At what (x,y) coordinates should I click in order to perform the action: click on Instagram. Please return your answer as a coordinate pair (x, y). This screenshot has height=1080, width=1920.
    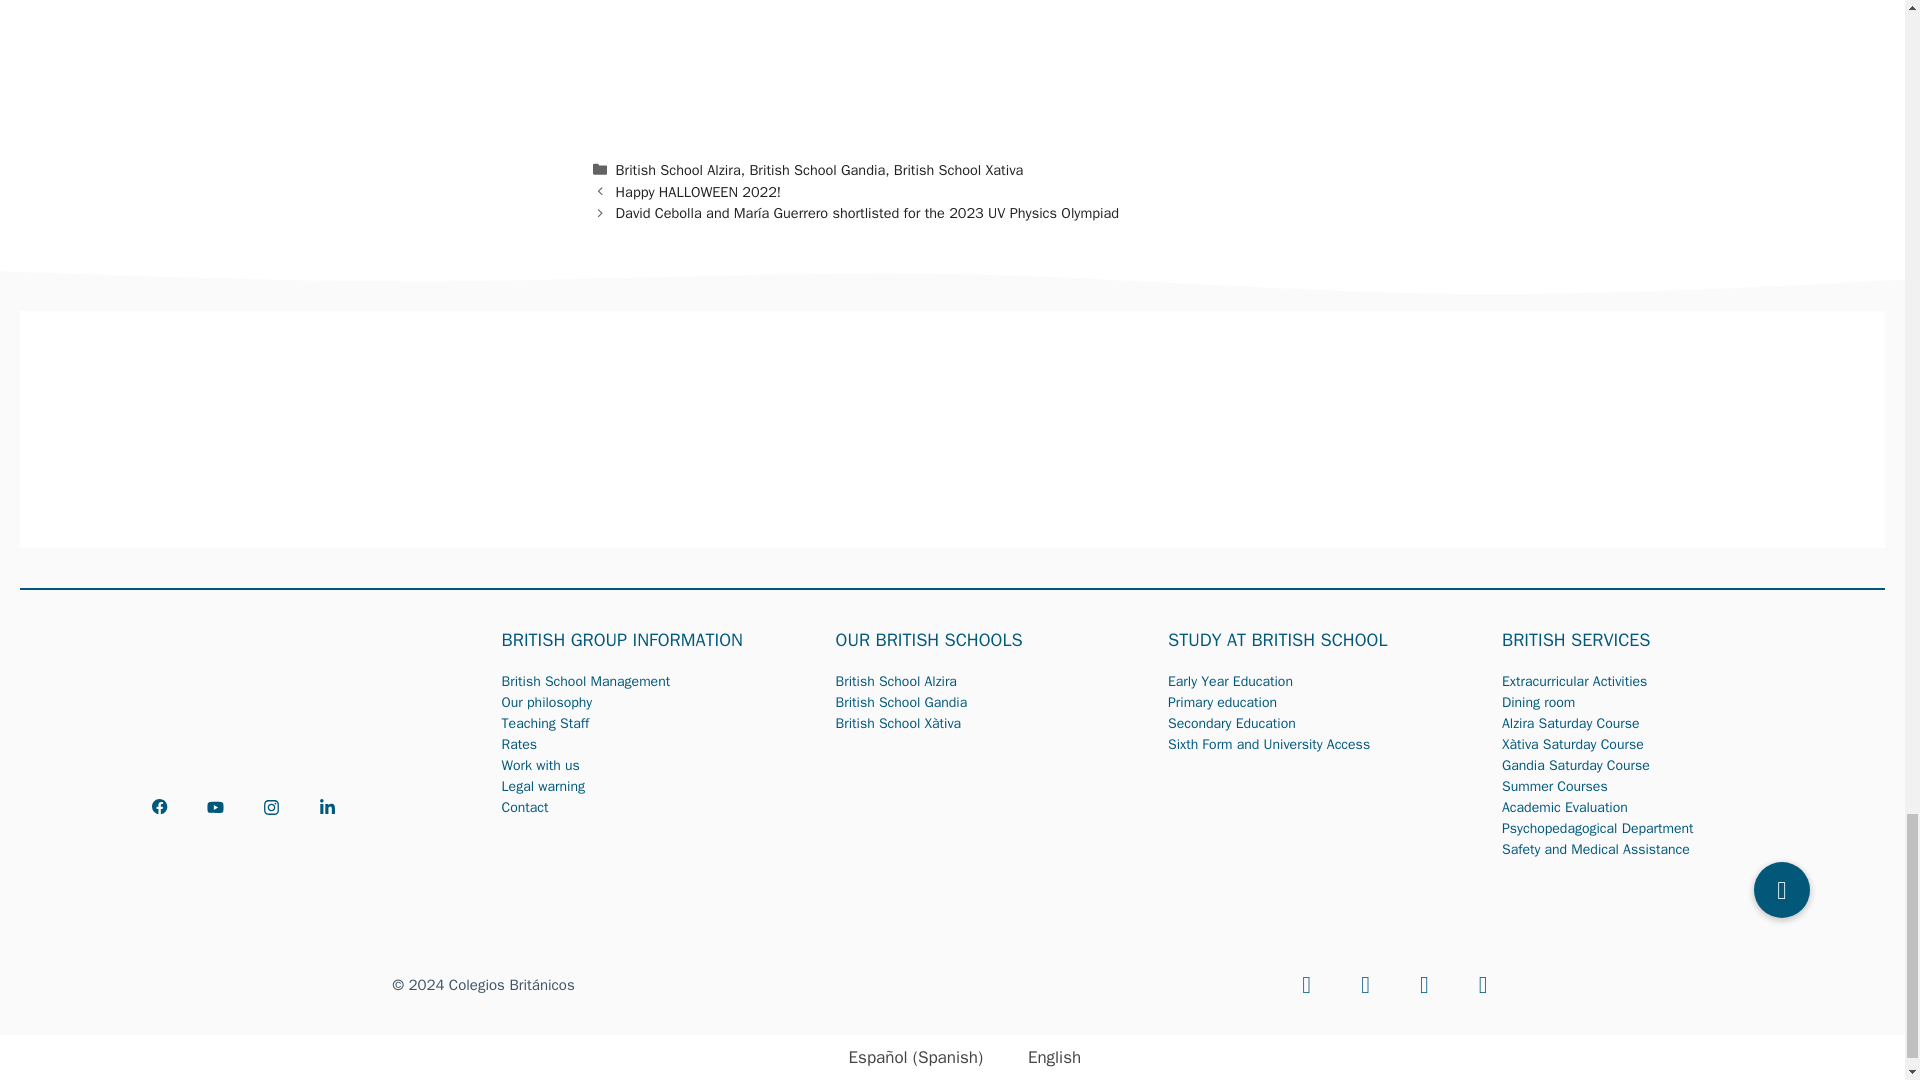
    Looking at the image, I should click on (1424, 985).